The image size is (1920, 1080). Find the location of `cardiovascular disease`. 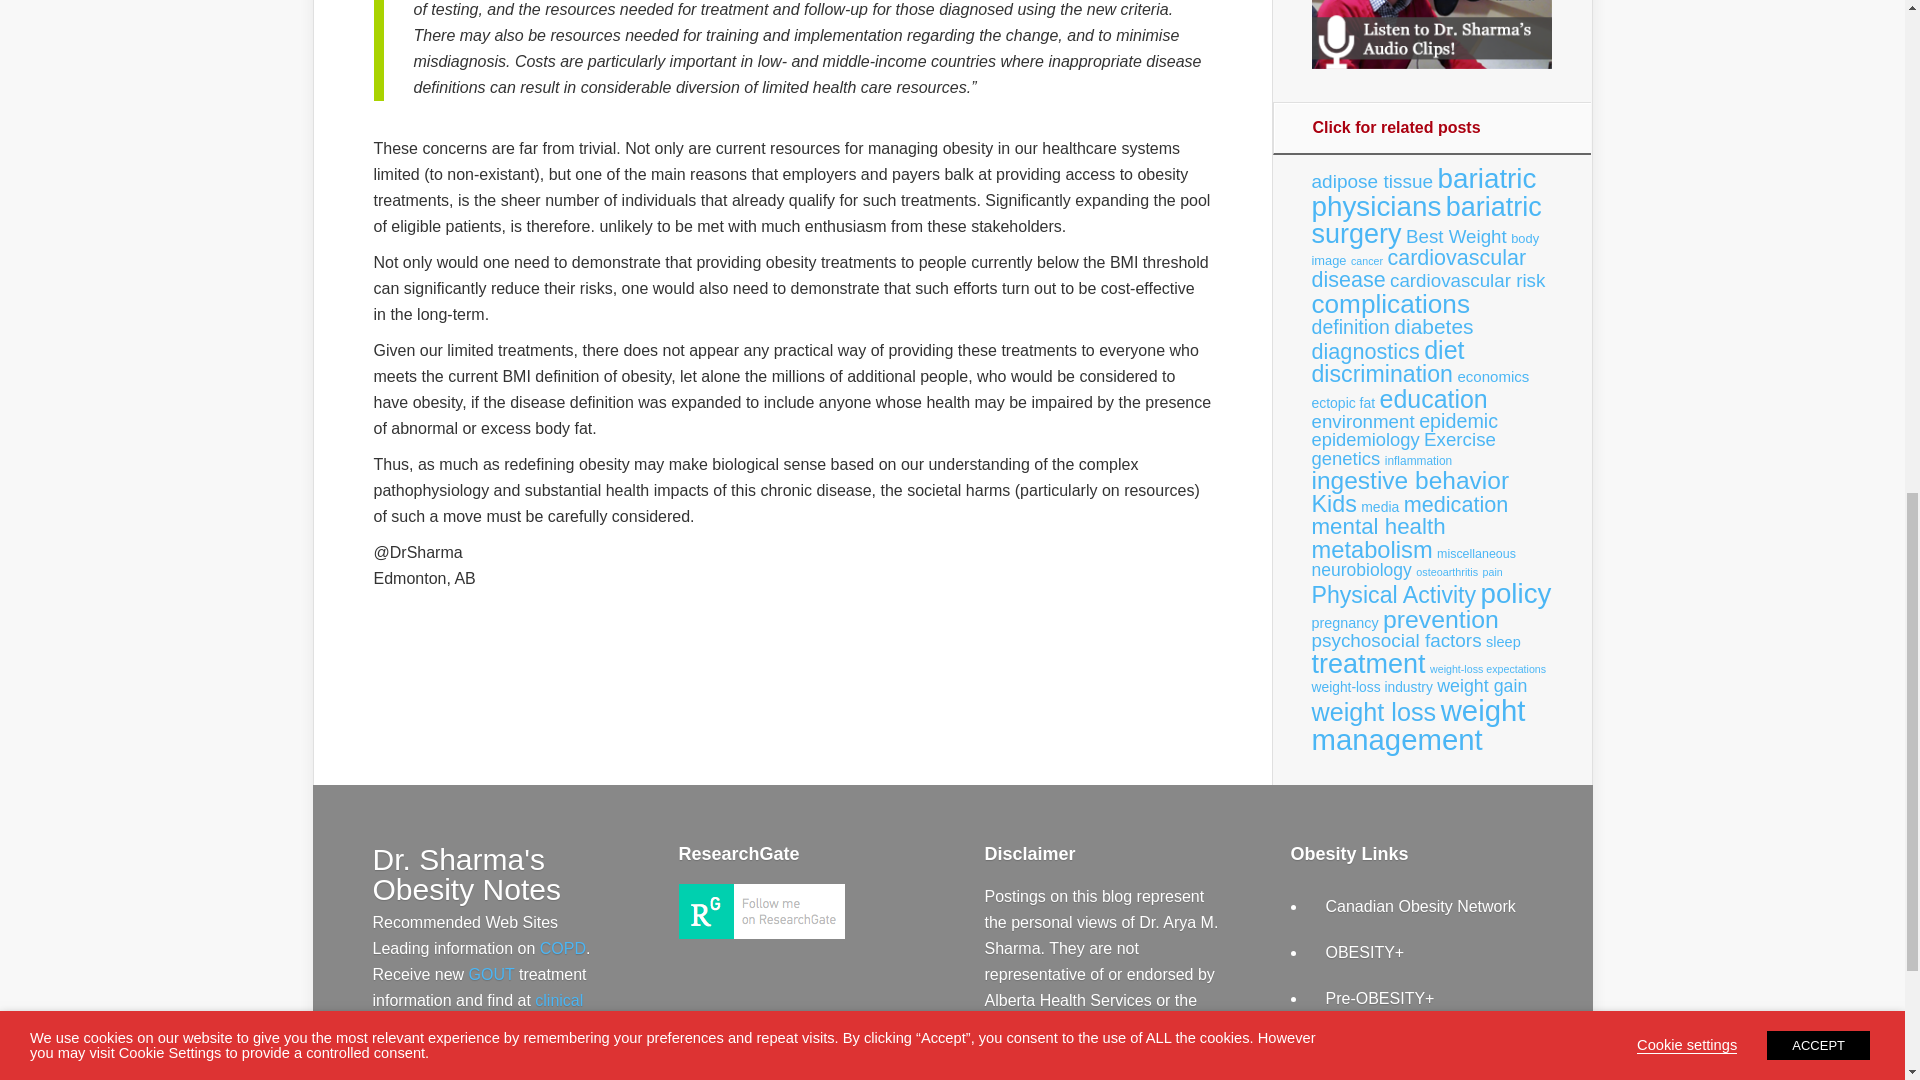

cardiovascular disease is located at coordinates (1418, 268).